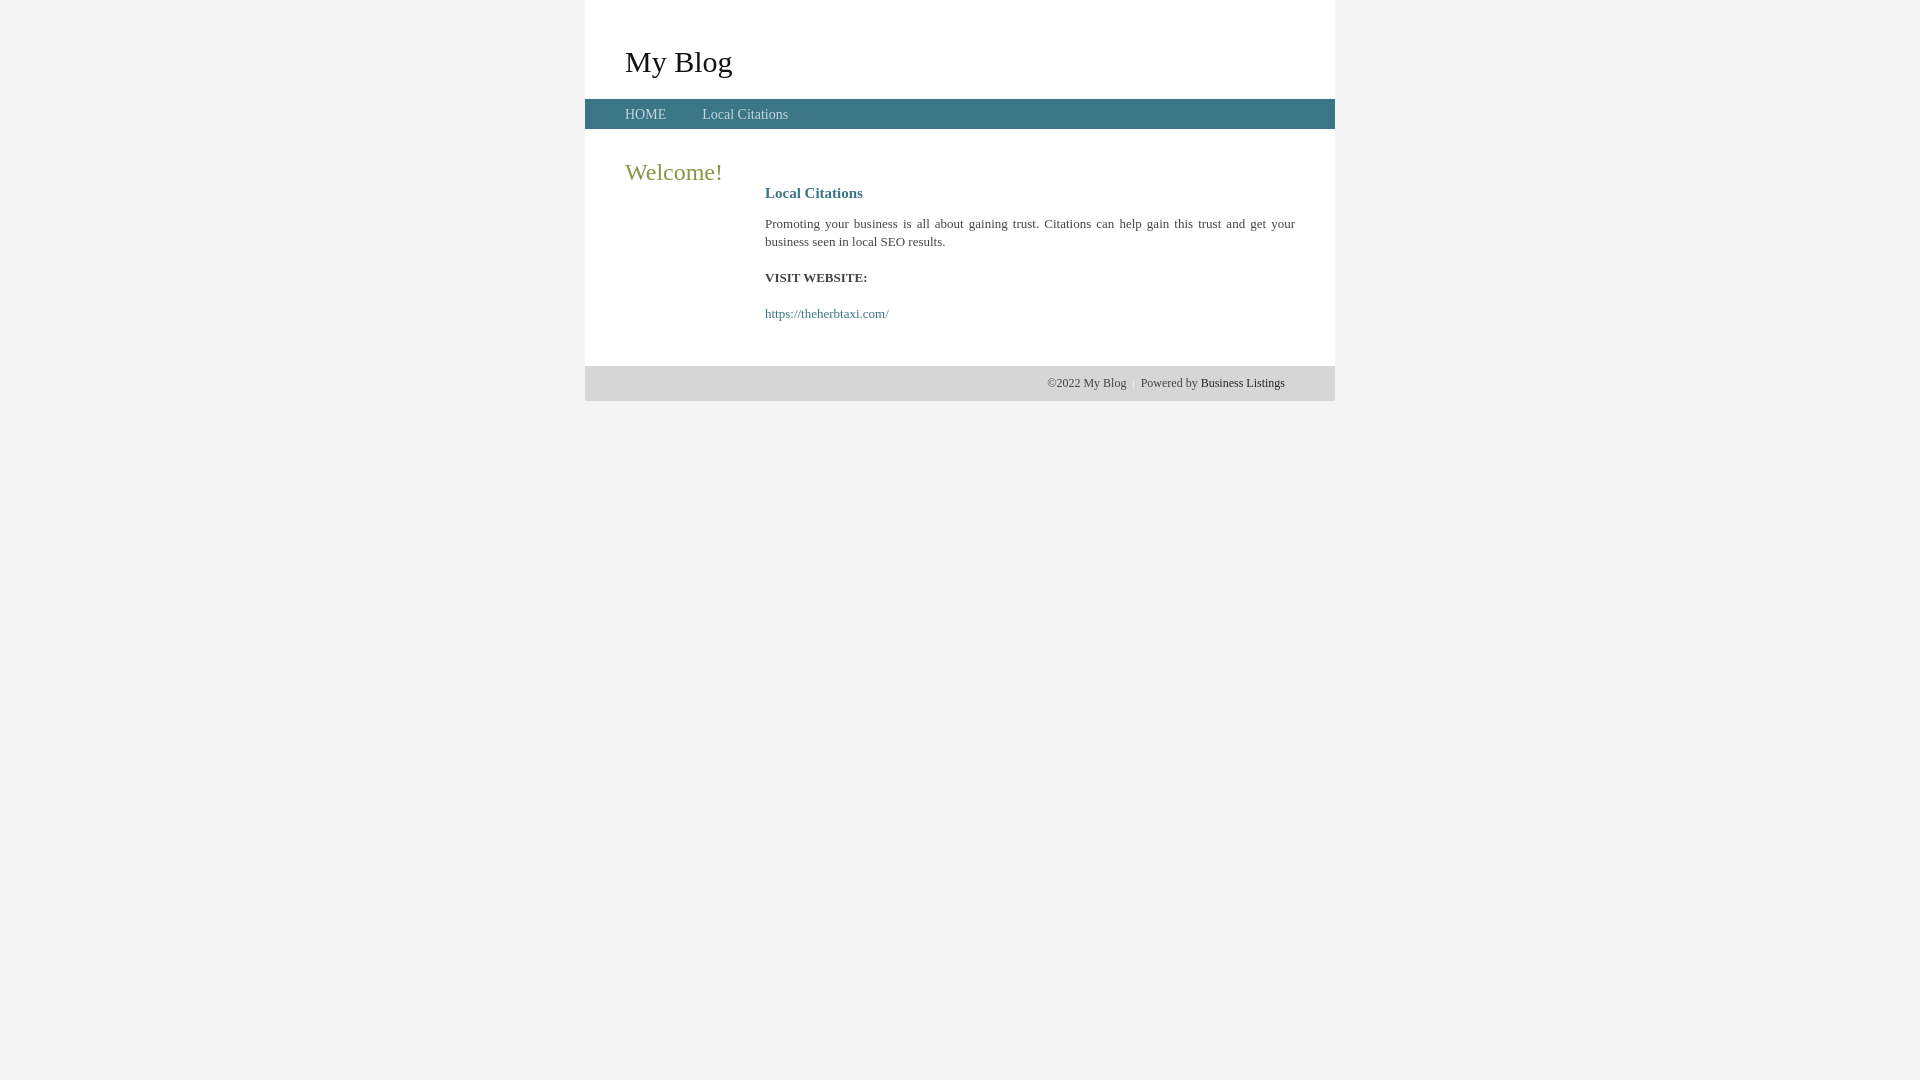 The image size is (1920, 1080). I want to click on Local Citations, so click(745, 114).